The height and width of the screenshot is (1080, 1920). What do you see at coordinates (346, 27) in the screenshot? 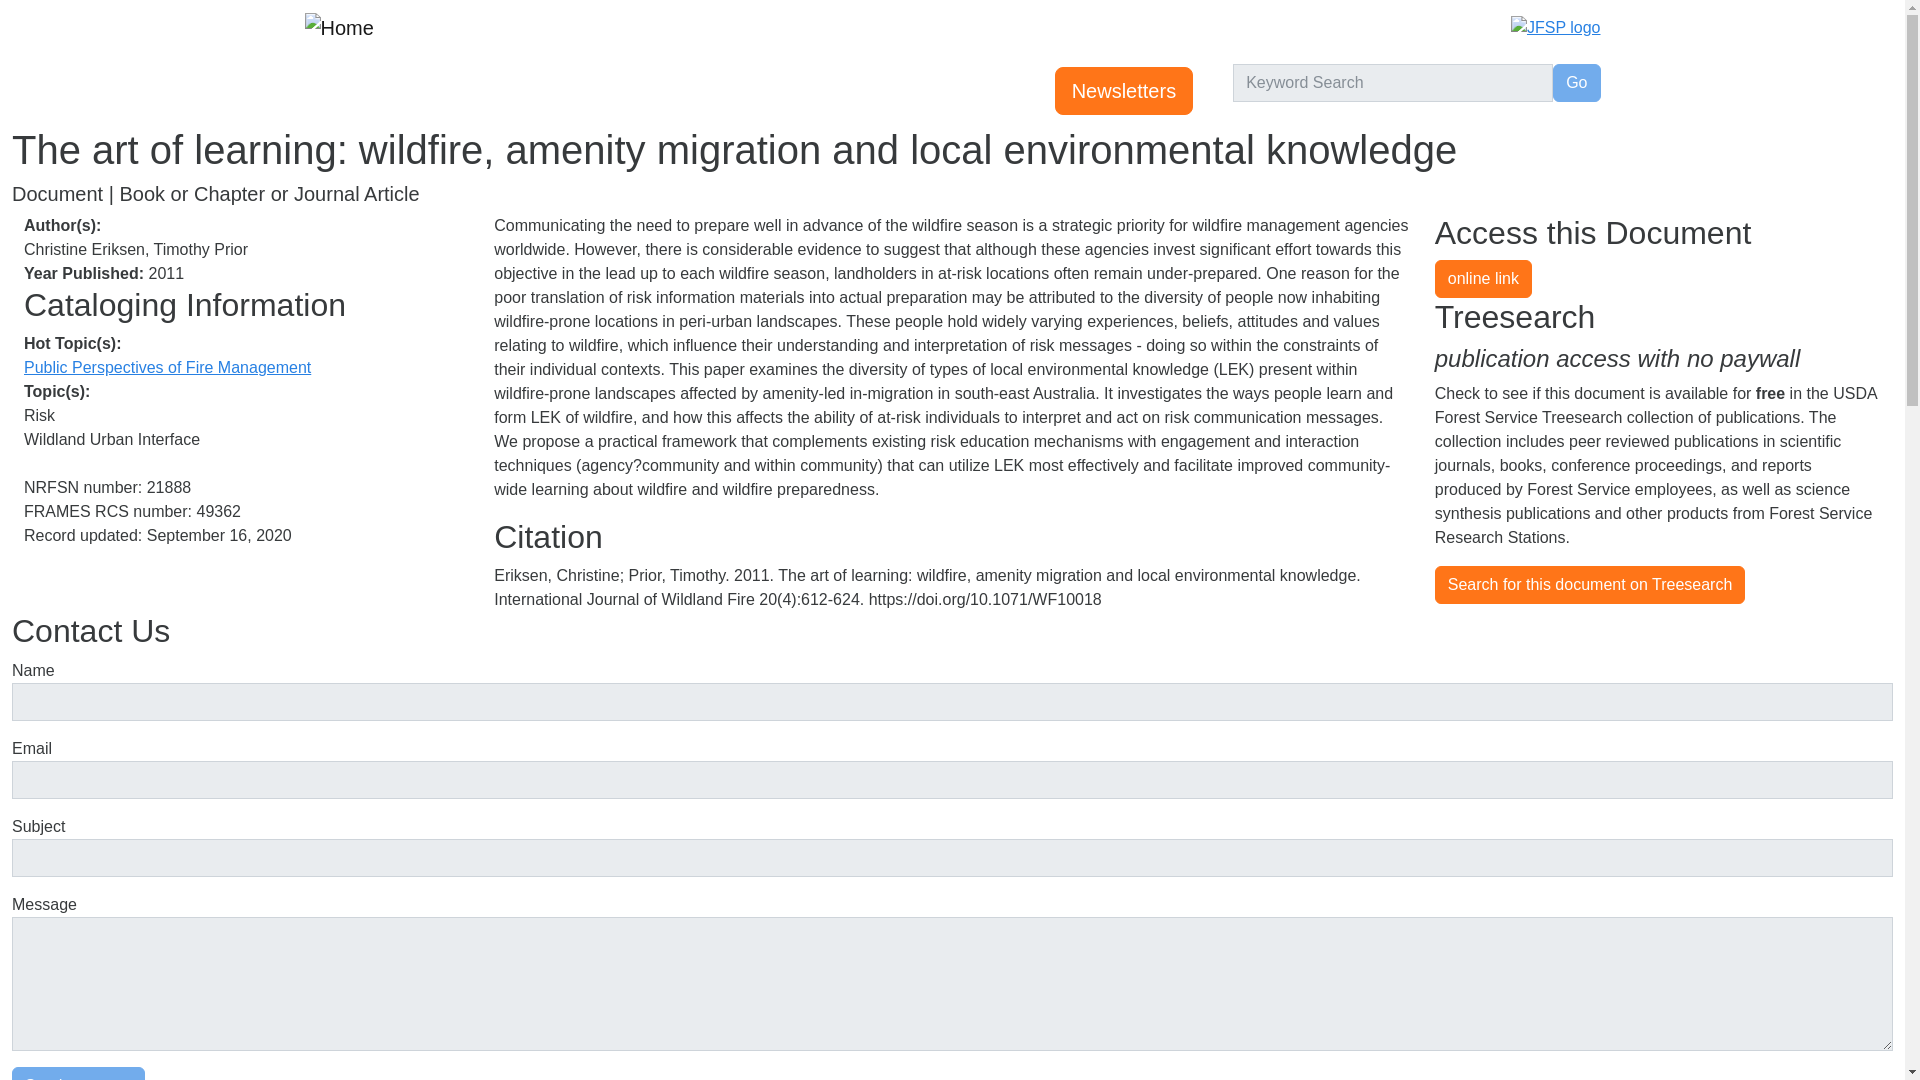
I see `Home` at bounding box center [346, 27].